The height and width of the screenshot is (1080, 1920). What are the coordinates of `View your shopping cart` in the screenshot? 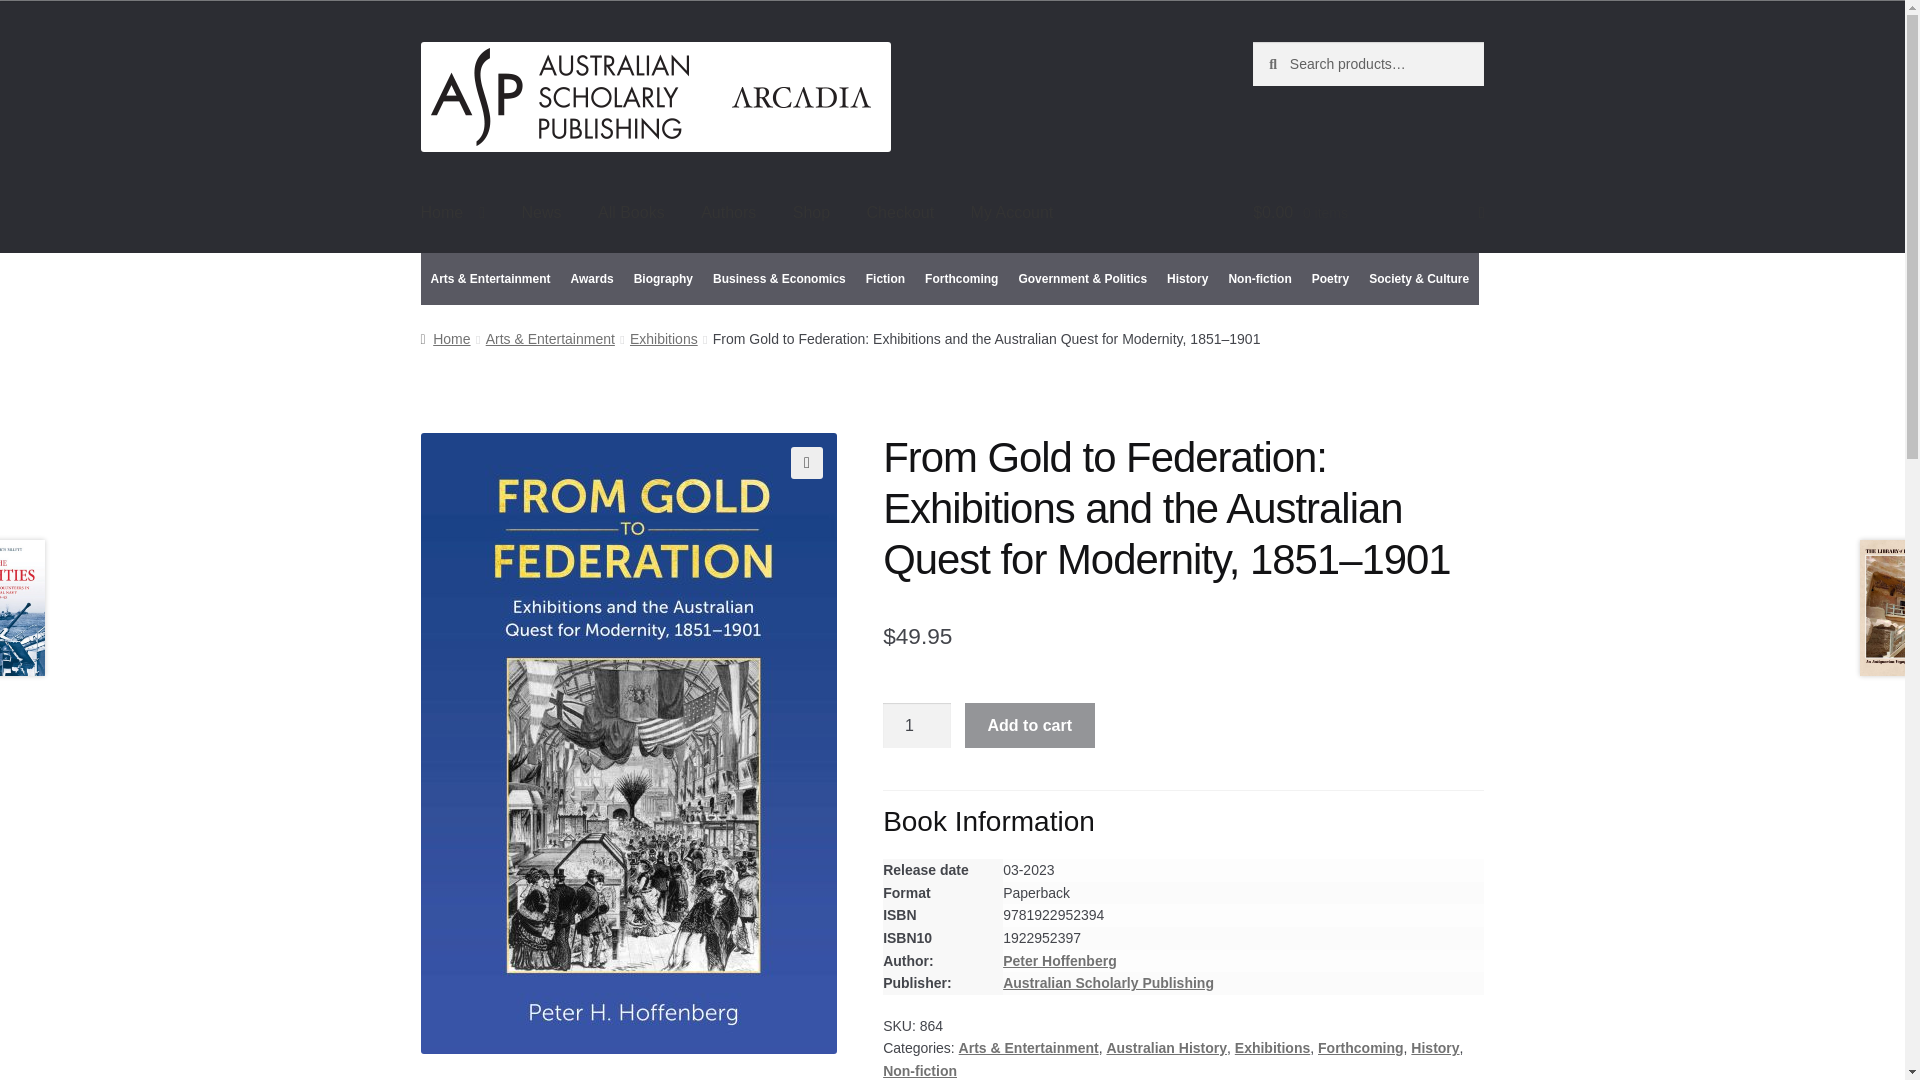 It's located at (1368, 213).